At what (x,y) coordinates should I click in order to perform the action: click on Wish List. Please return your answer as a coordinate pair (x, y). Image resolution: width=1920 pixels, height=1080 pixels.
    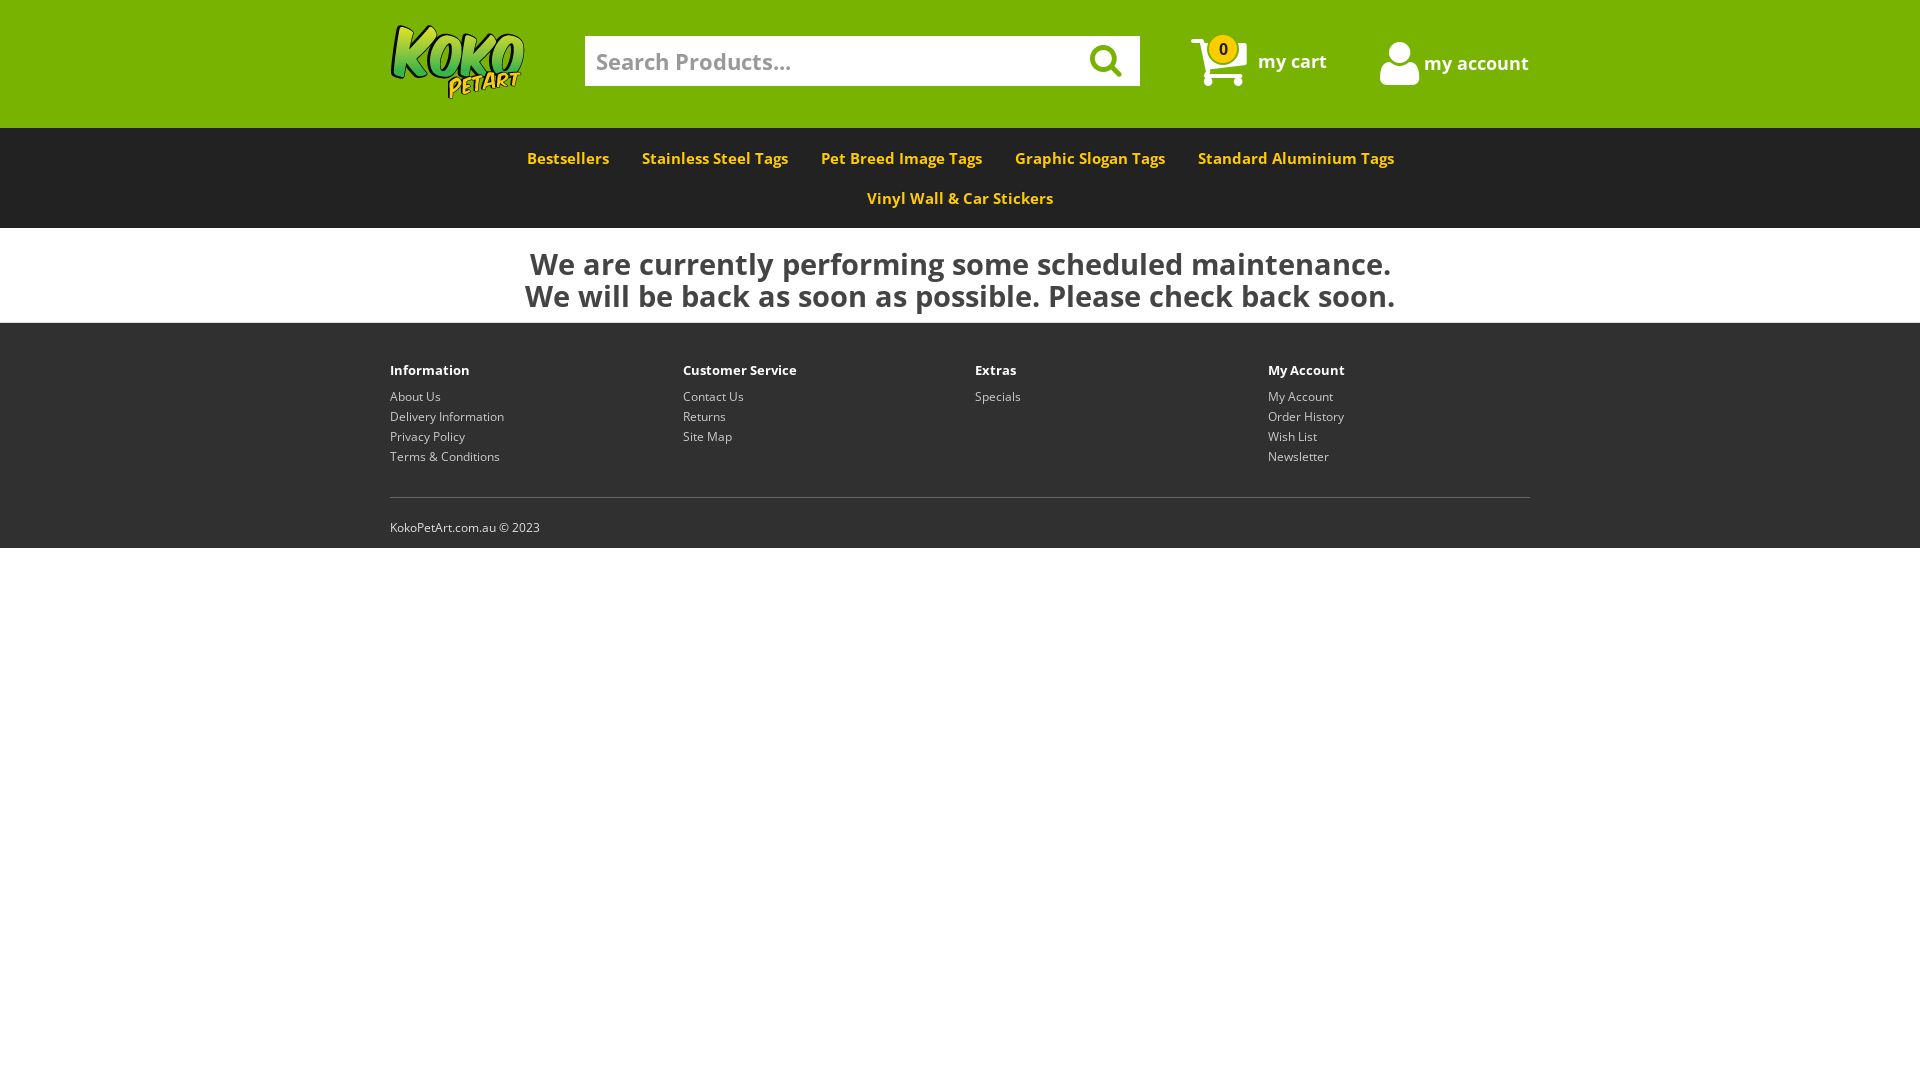
    Looking at the image, I should click on (1292, 436).